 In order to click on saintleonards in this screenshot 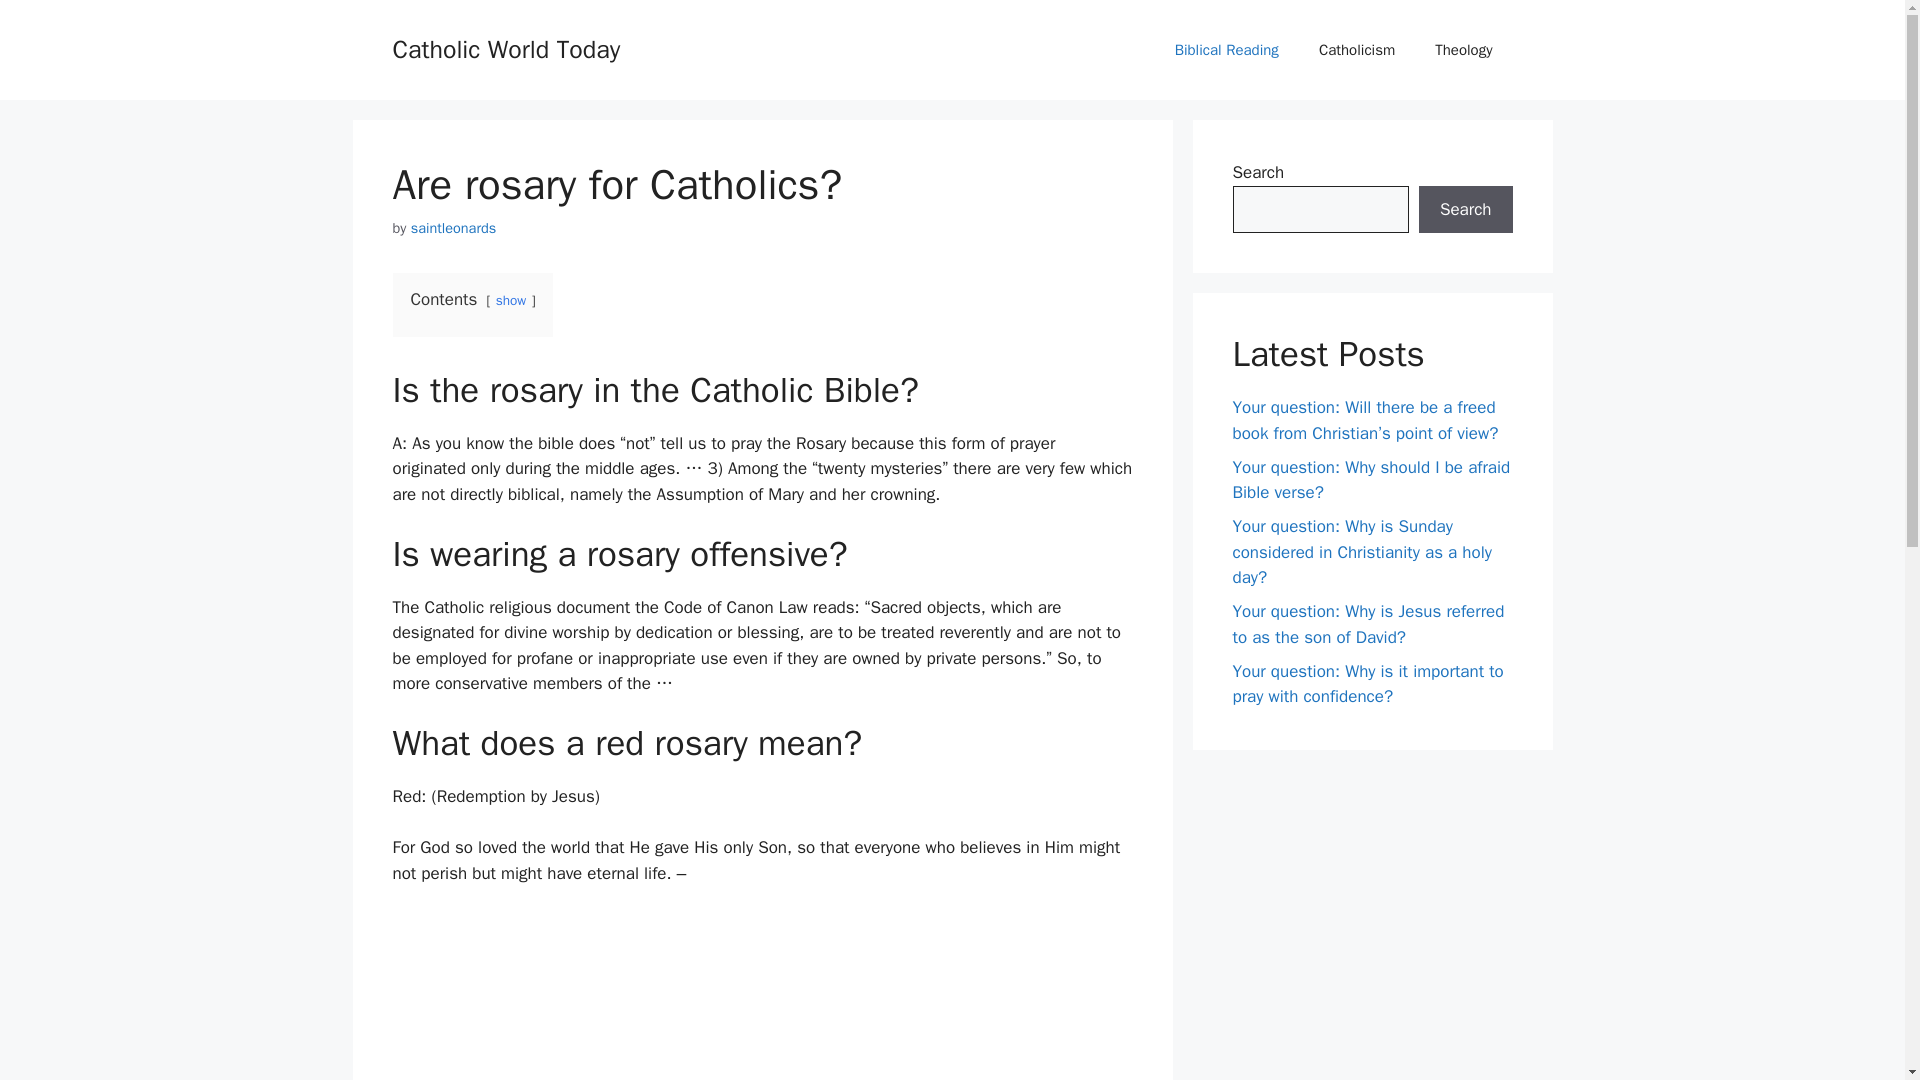, I will do `click(454, 228)`.